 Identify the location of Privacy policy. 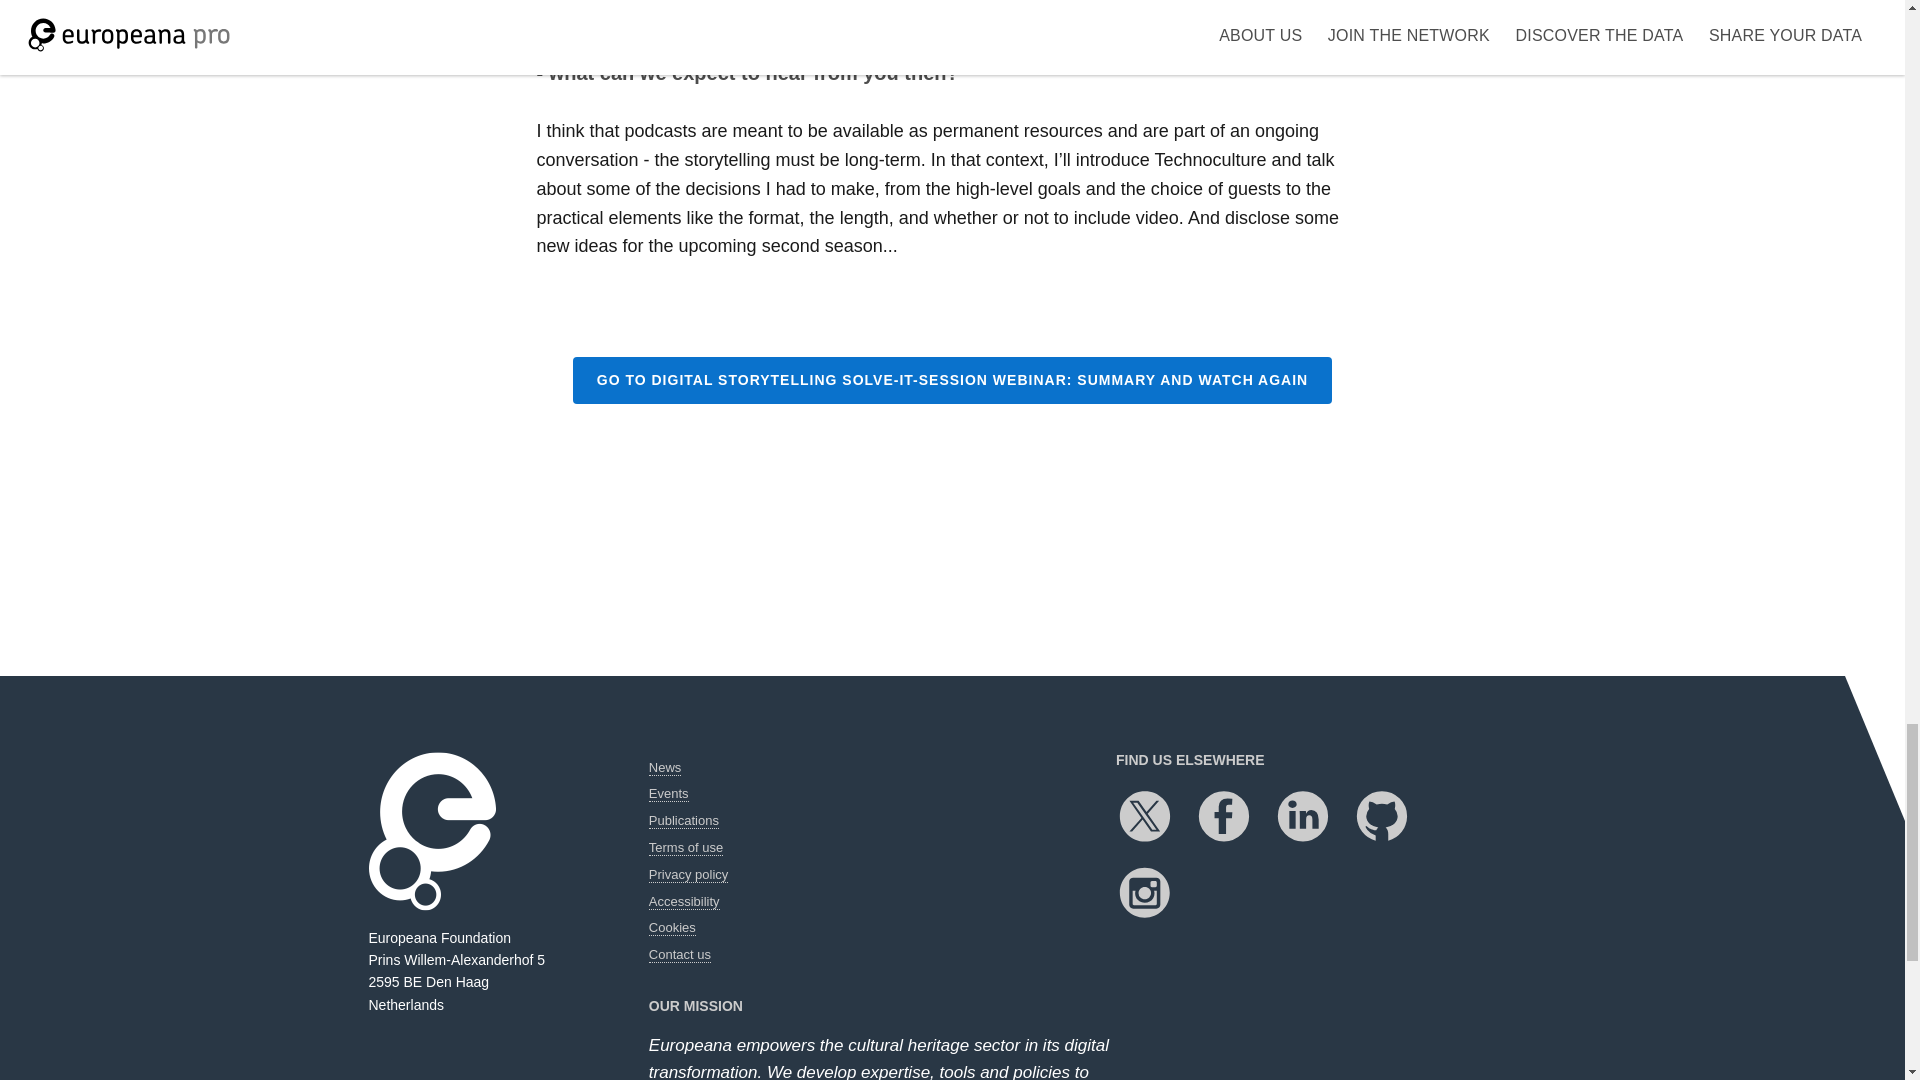
(688, 875).